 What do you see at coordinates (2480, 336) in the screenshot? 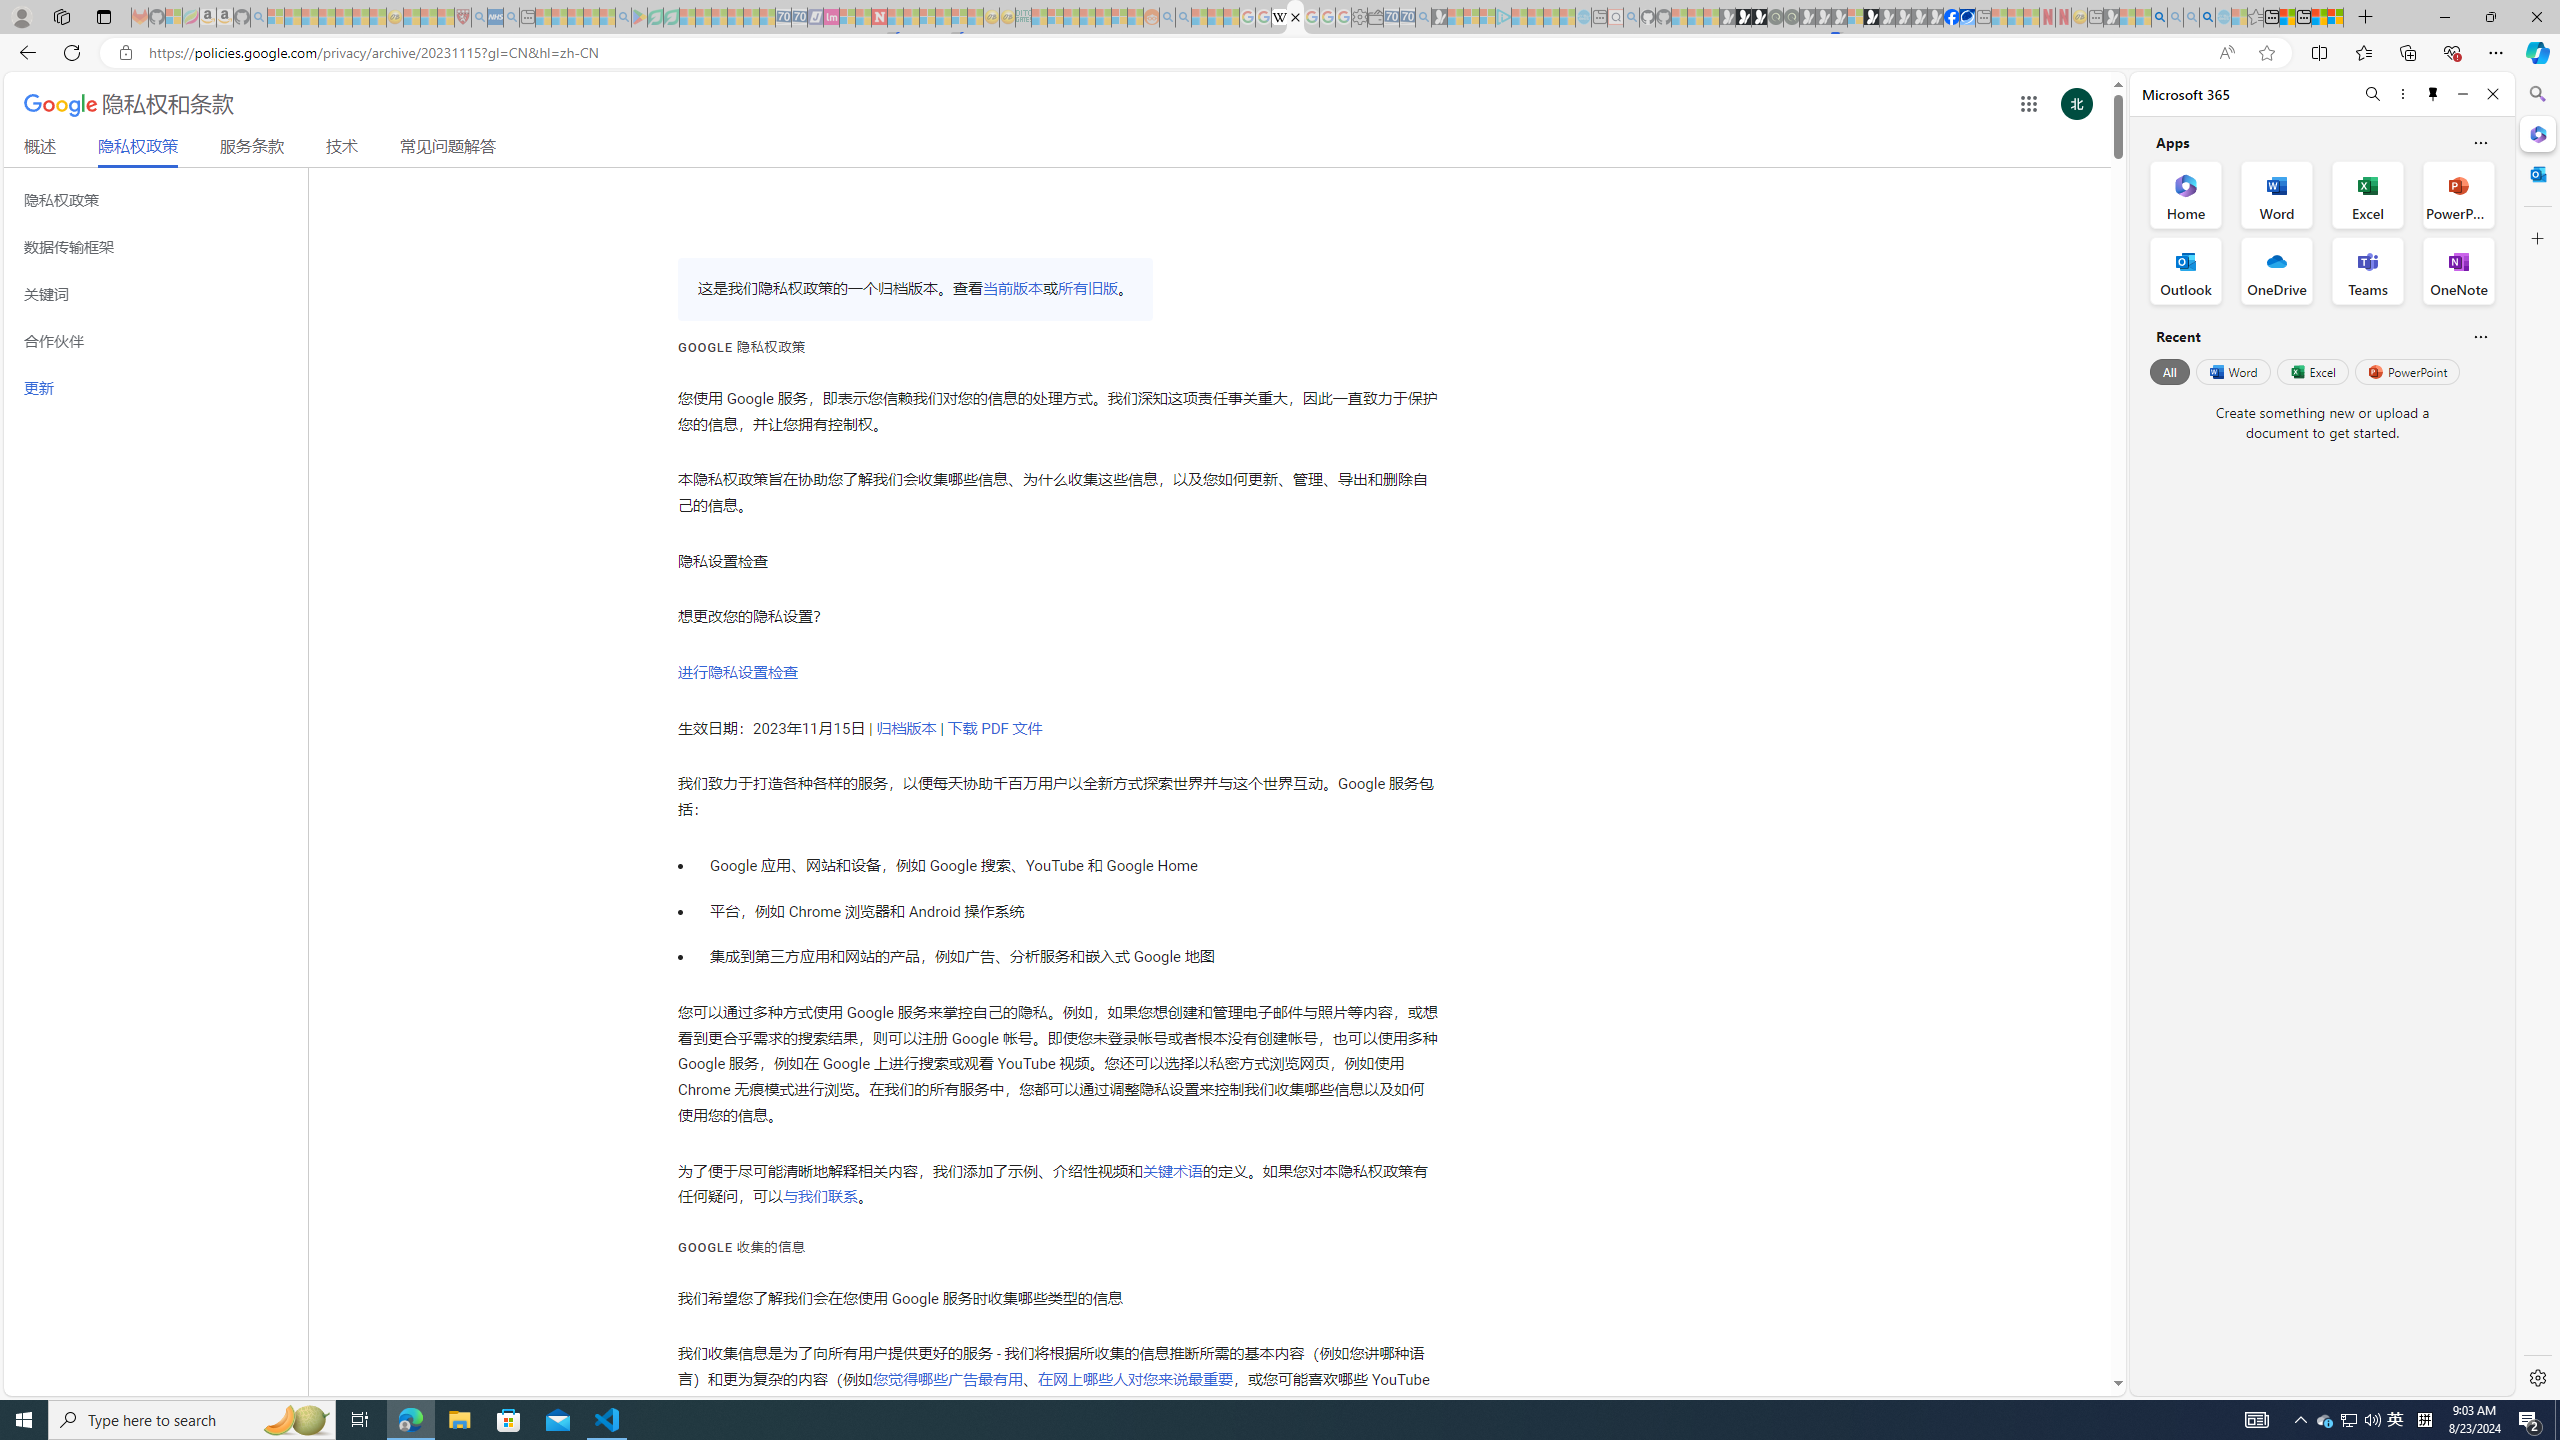
I see `Is this helpful?` at bounding box center [2480, 336].